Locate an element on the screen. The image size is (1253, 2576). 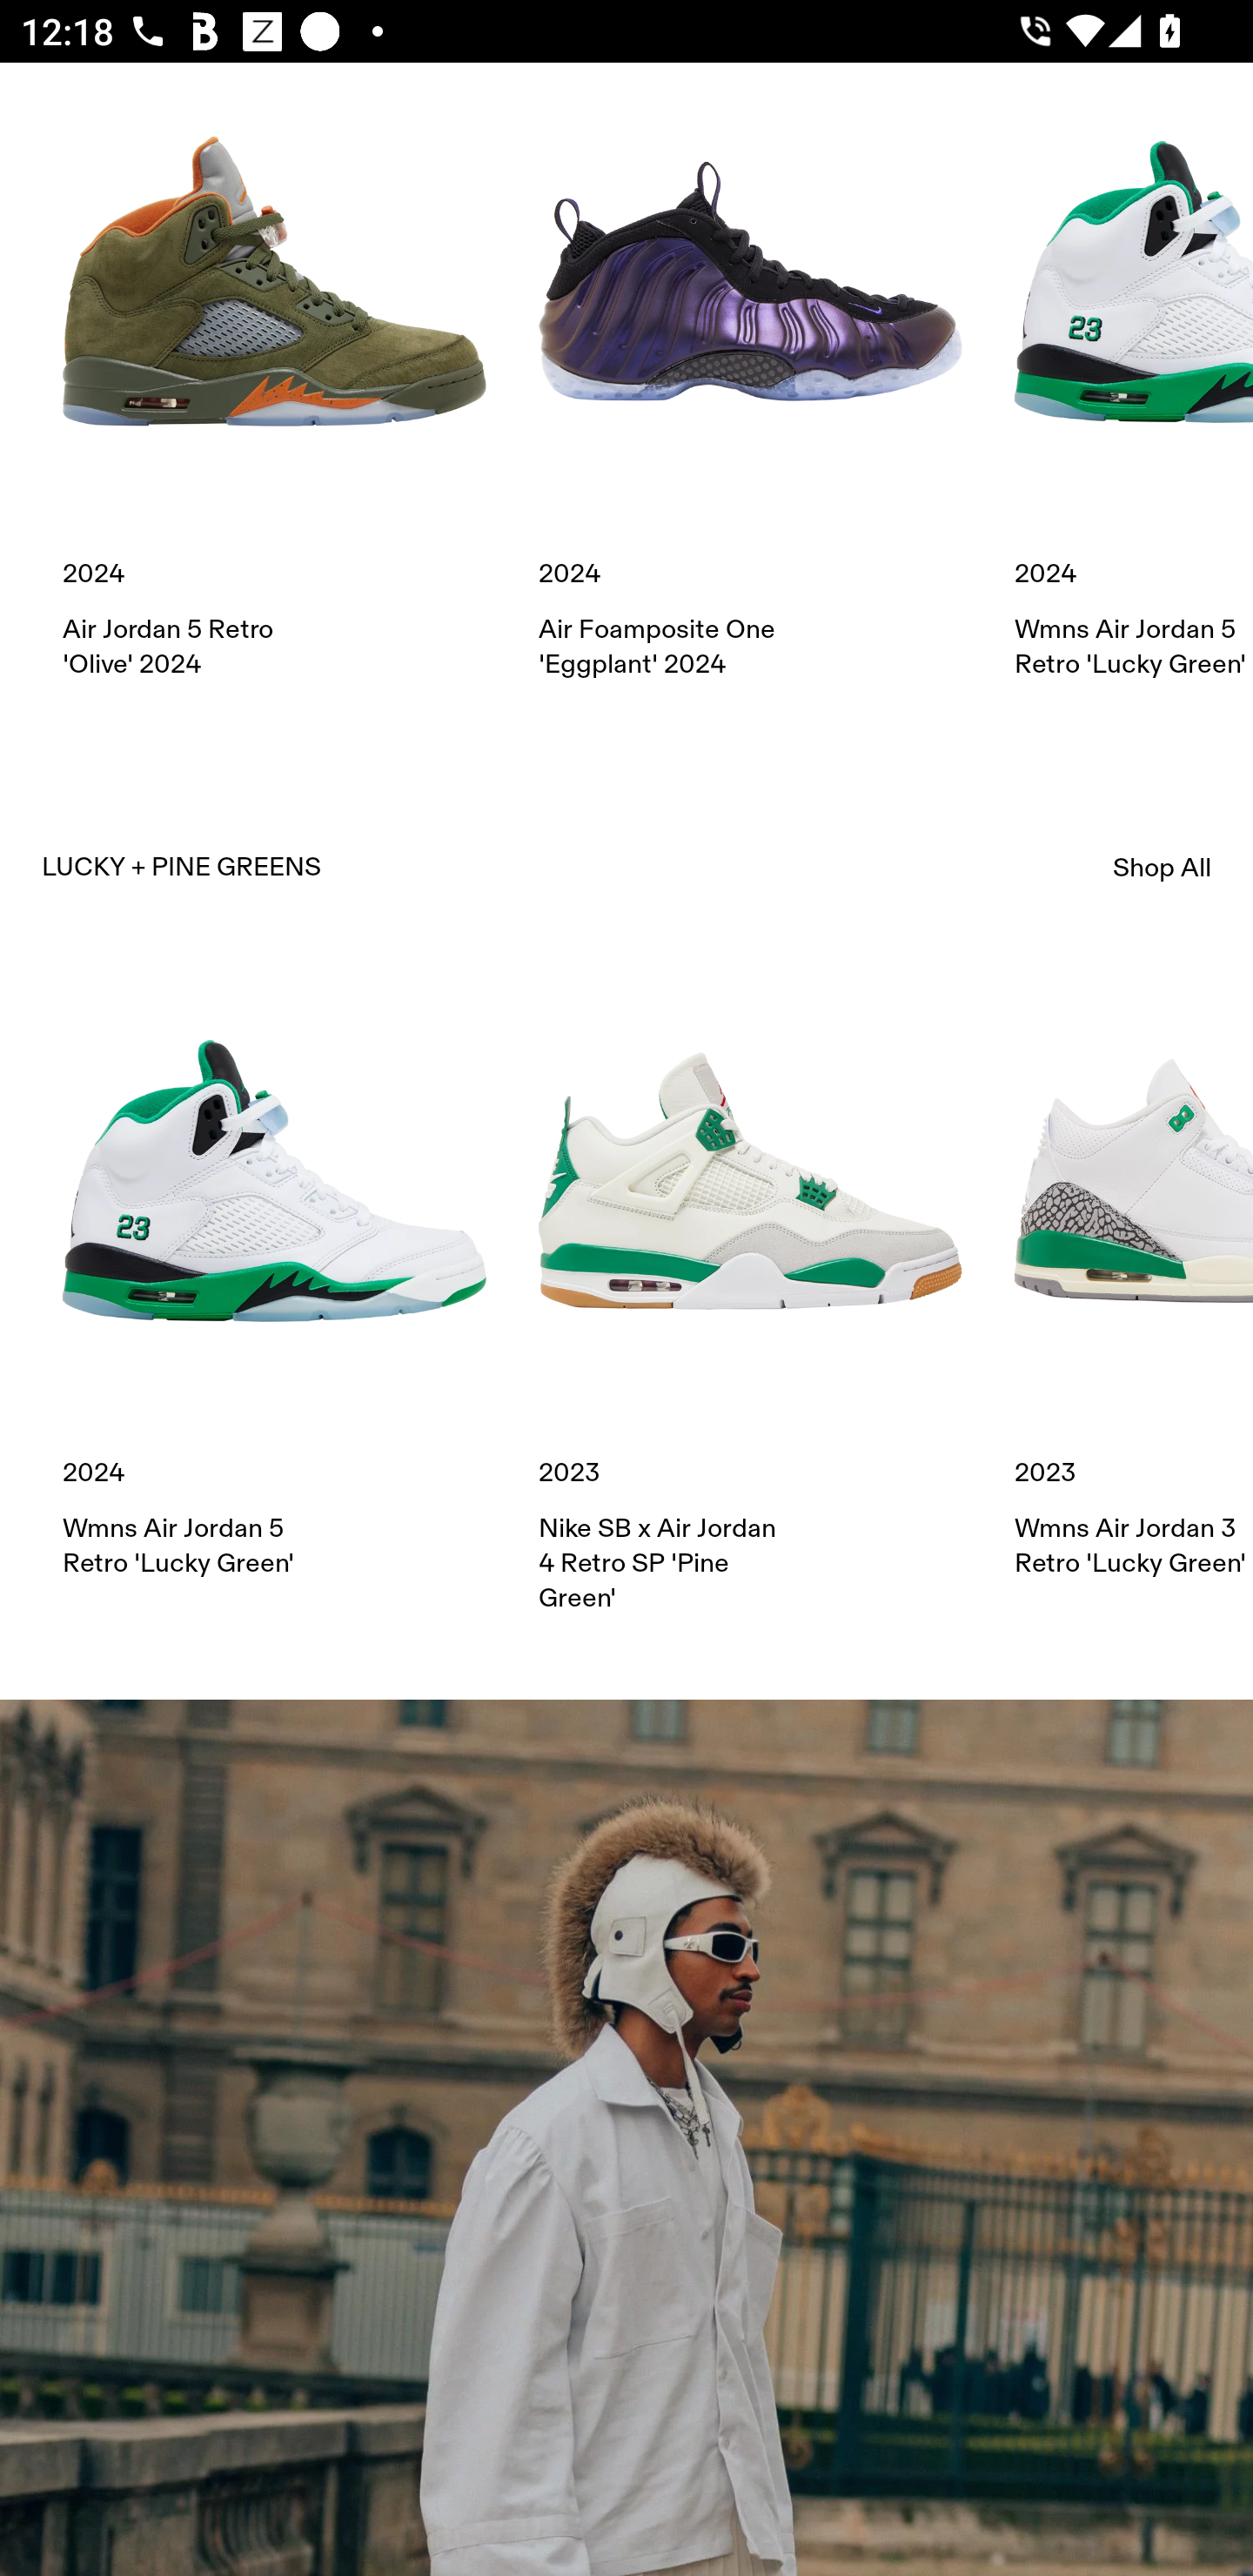
2024 Wmns Air Jordan 5 Retro 'Lucky Green' is located at coordinates (274, 1274).